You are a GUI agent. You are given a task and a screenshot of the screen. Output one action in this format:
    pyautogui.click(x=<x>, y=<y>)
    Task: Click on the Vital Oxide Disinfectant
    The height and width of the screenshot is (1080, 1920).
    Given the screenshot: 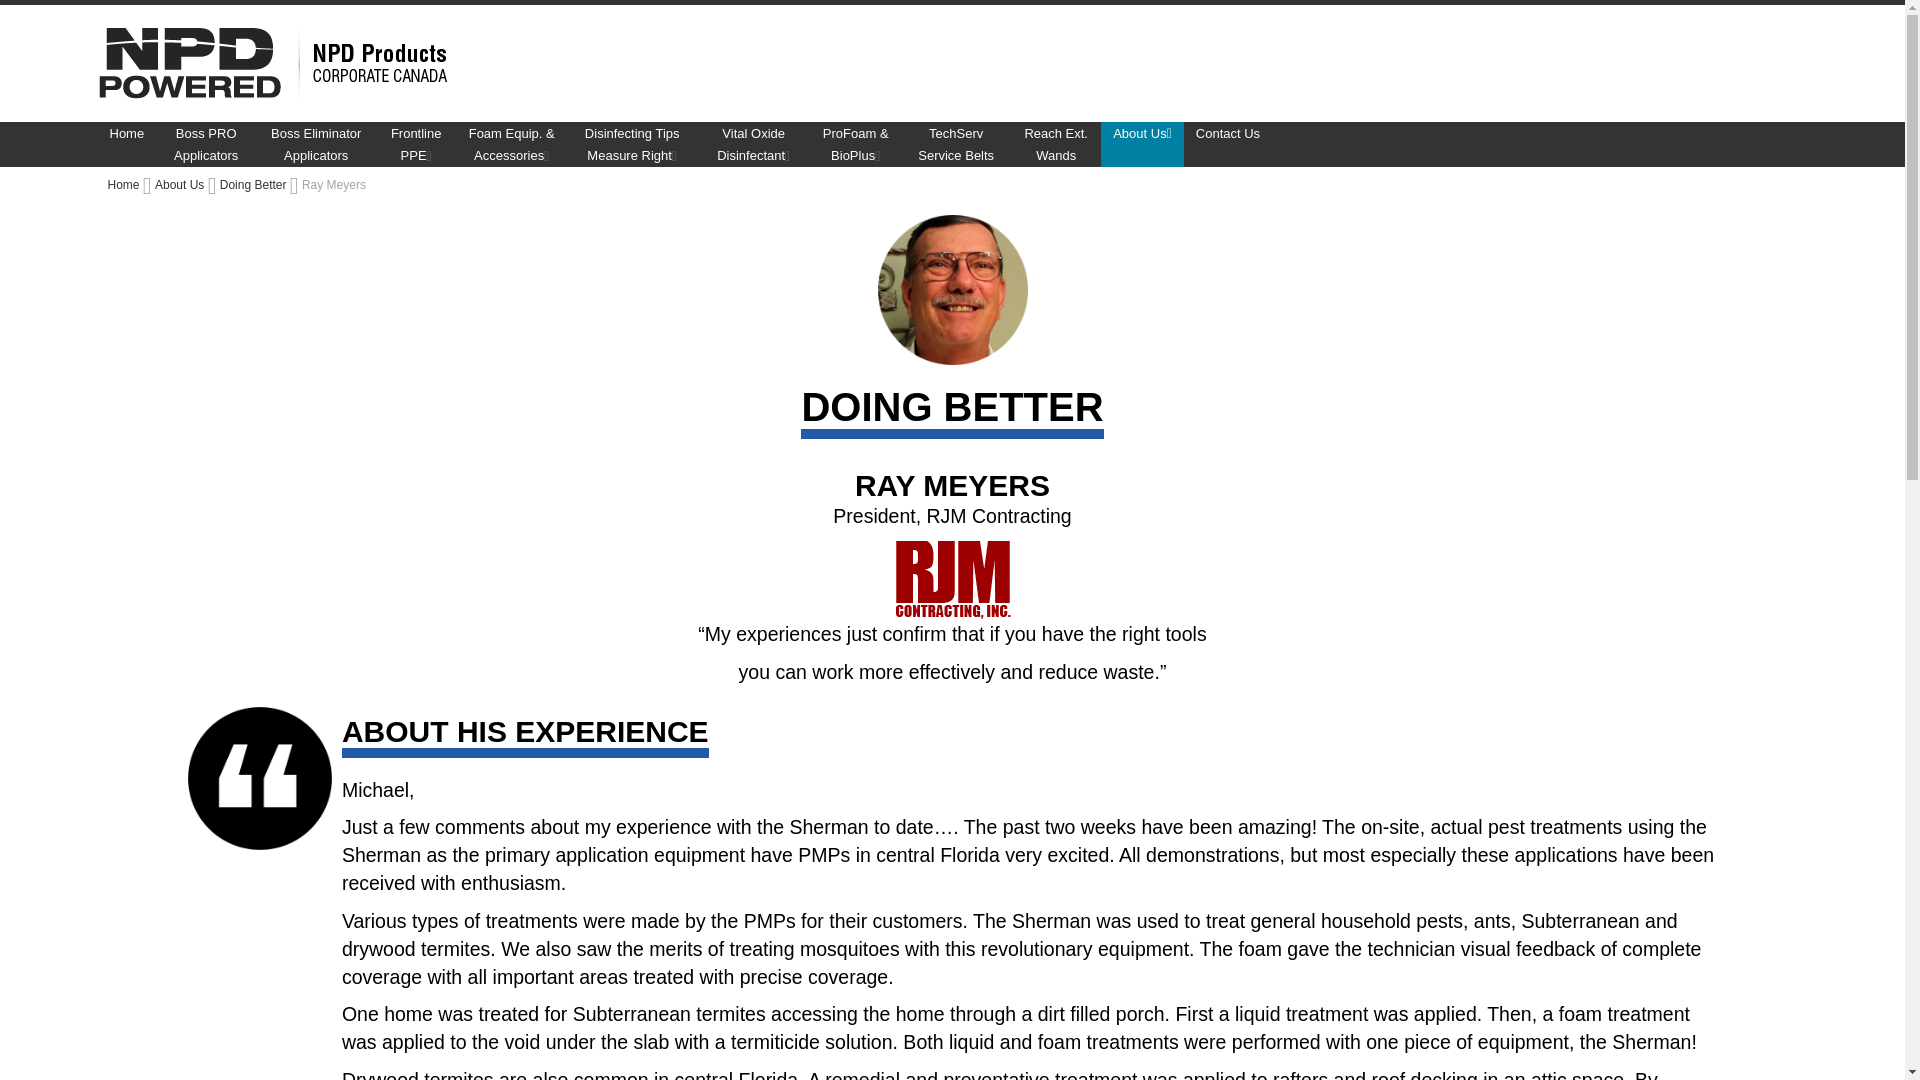 What is the action you would take?
    pyautogui.click(x=753, y=144)
    